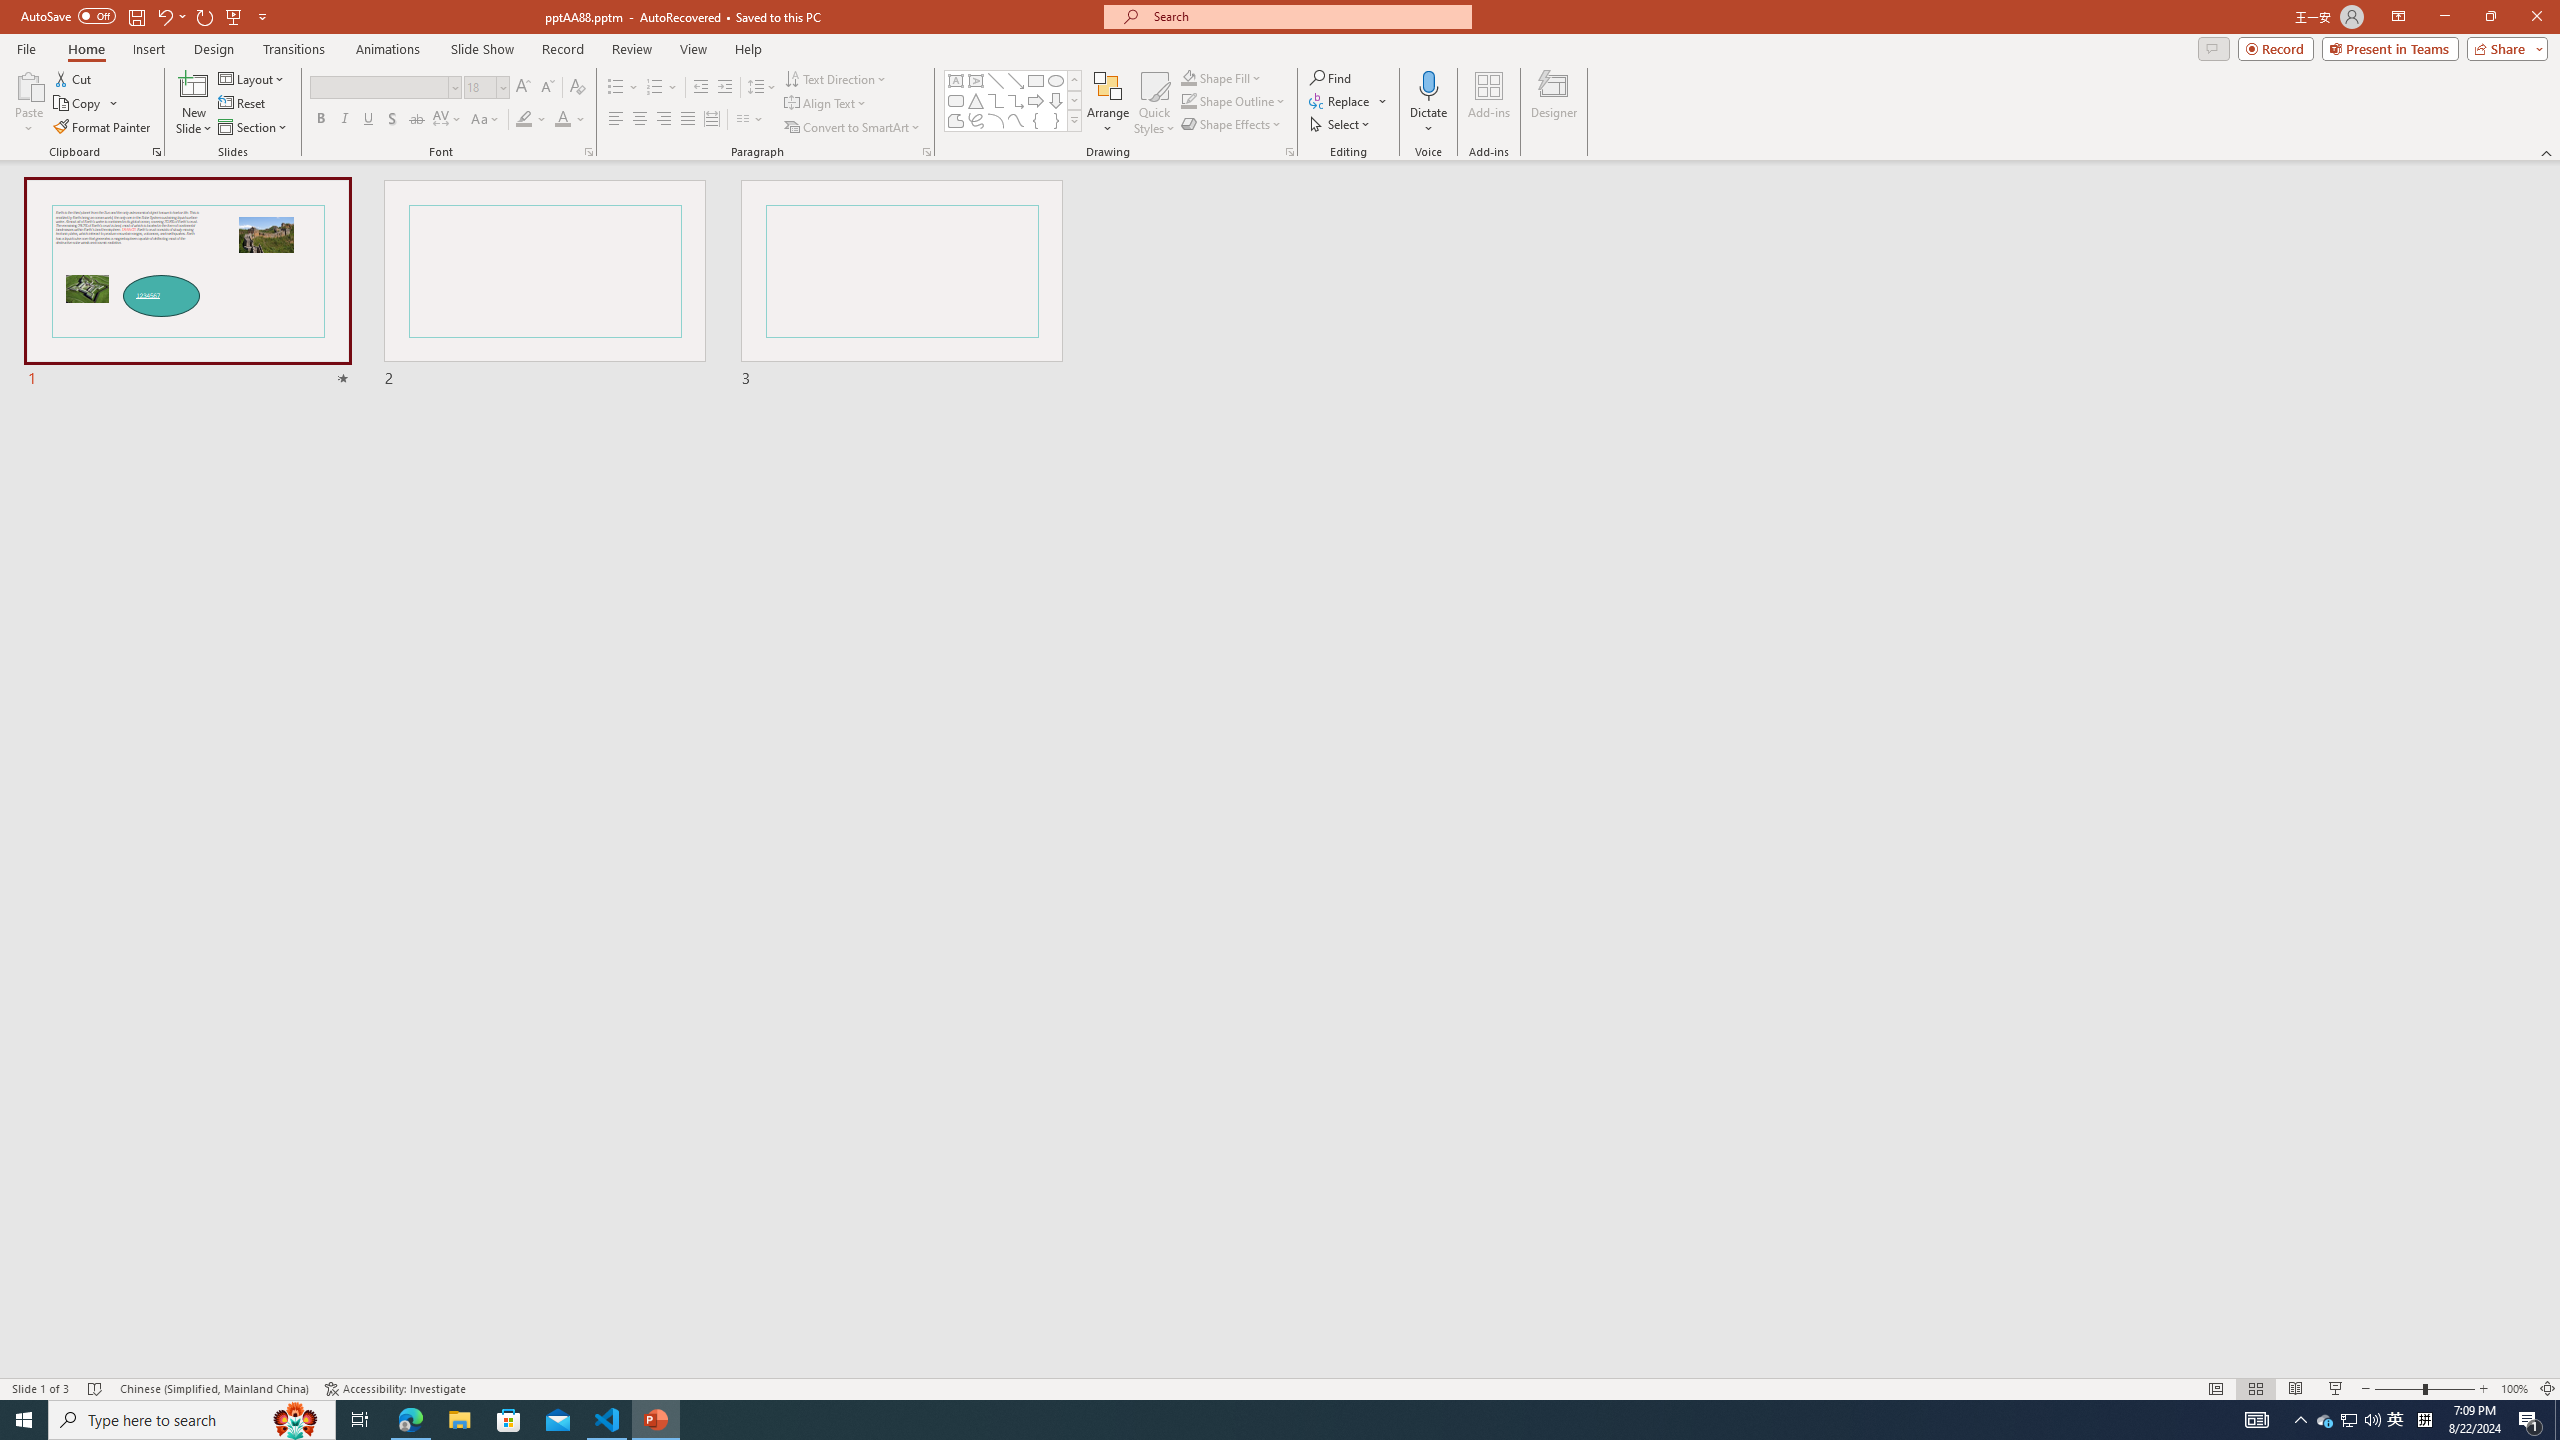  I want to click on Zoom 100%, so click(2514, 1389).